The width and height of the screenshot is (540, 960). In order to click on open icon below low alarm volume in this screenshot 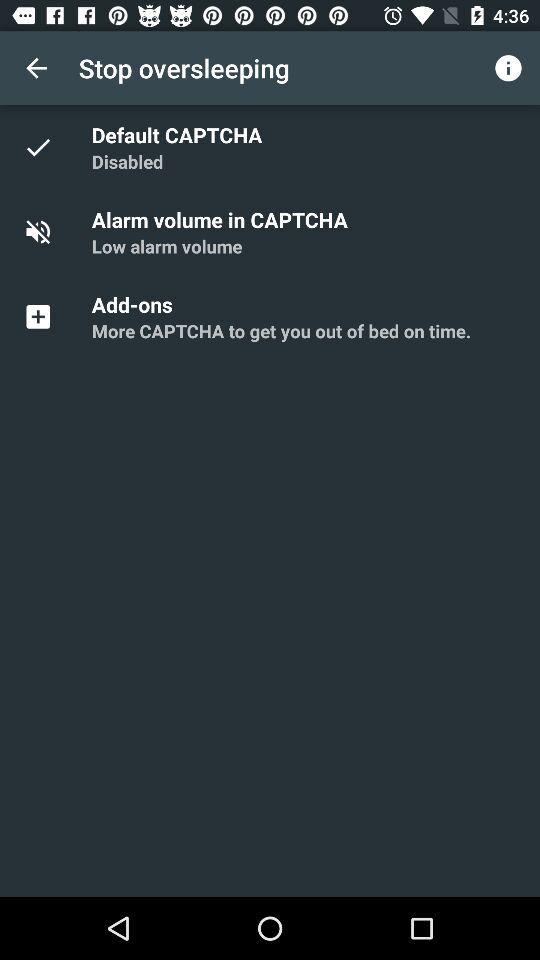, I will do `click(135, 304)`.